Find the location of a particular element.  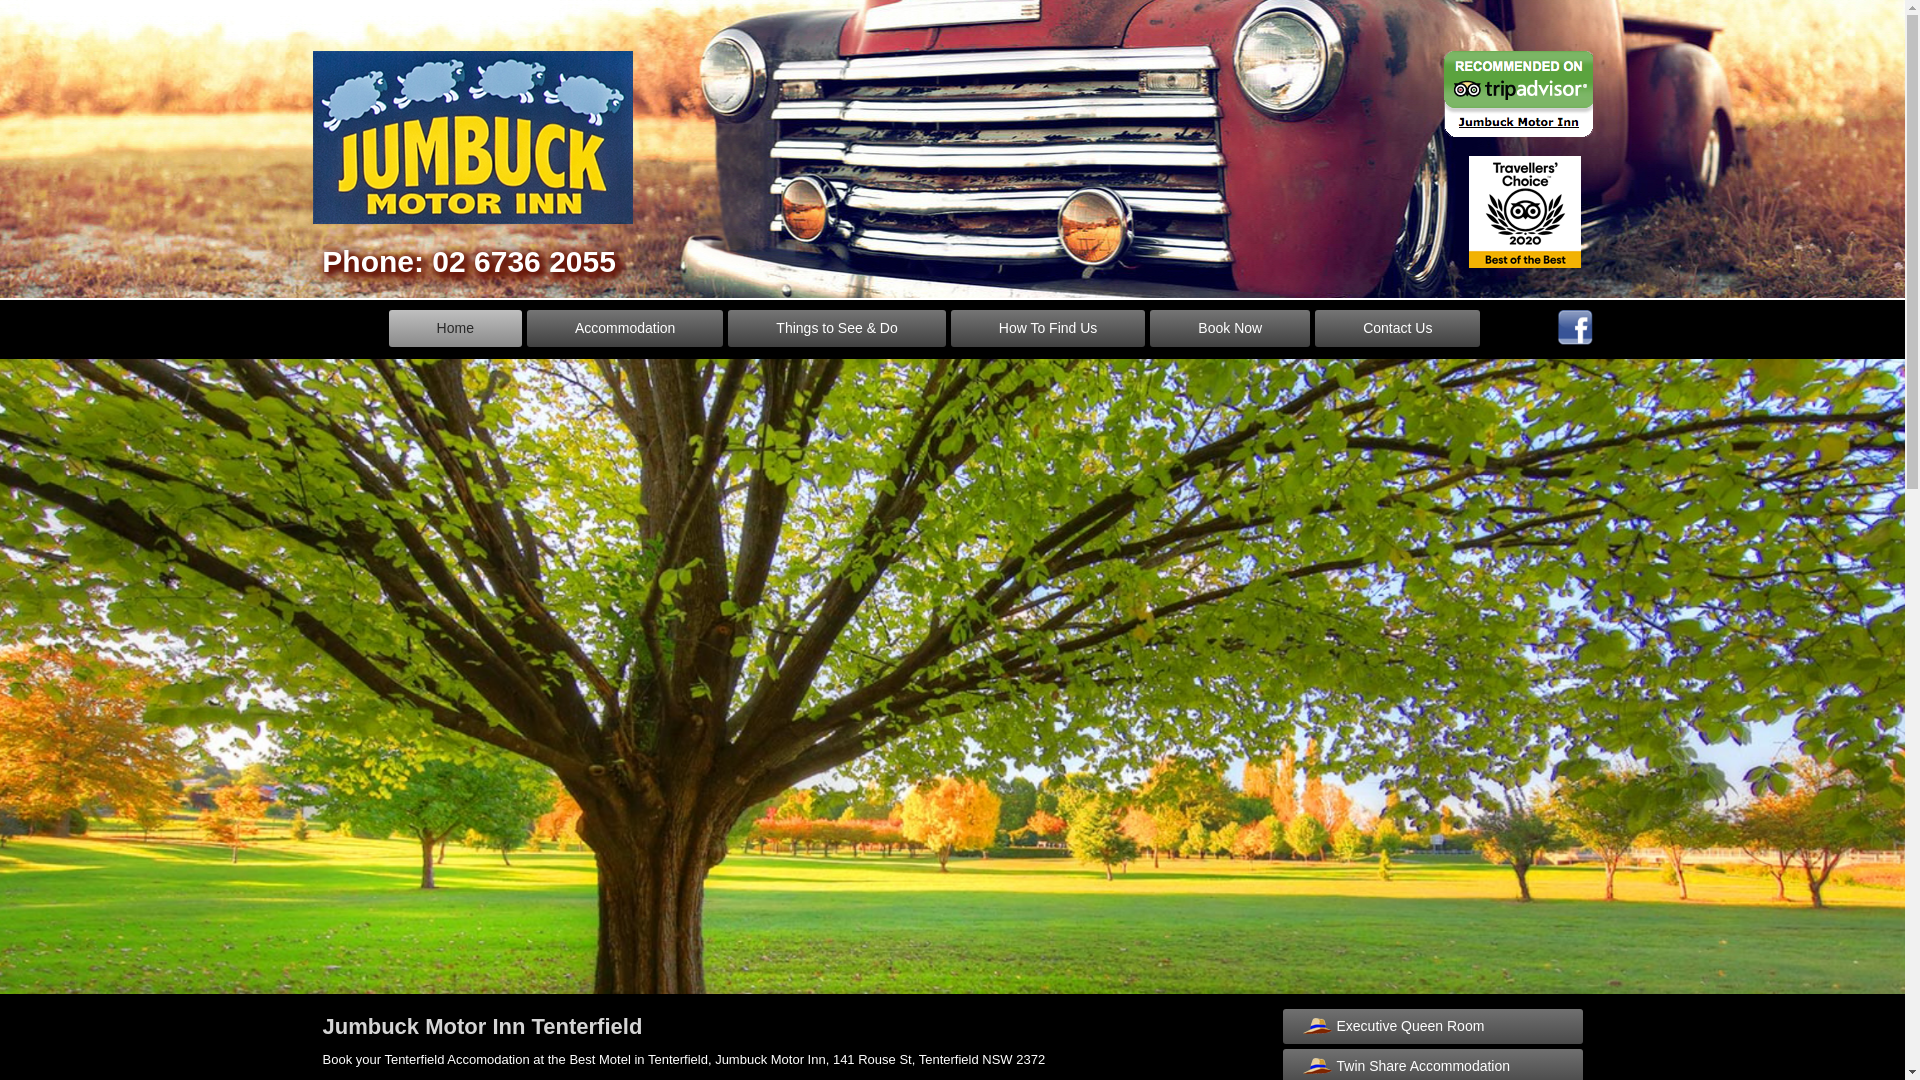

Contact Us is located at coordinates (1398, 328).